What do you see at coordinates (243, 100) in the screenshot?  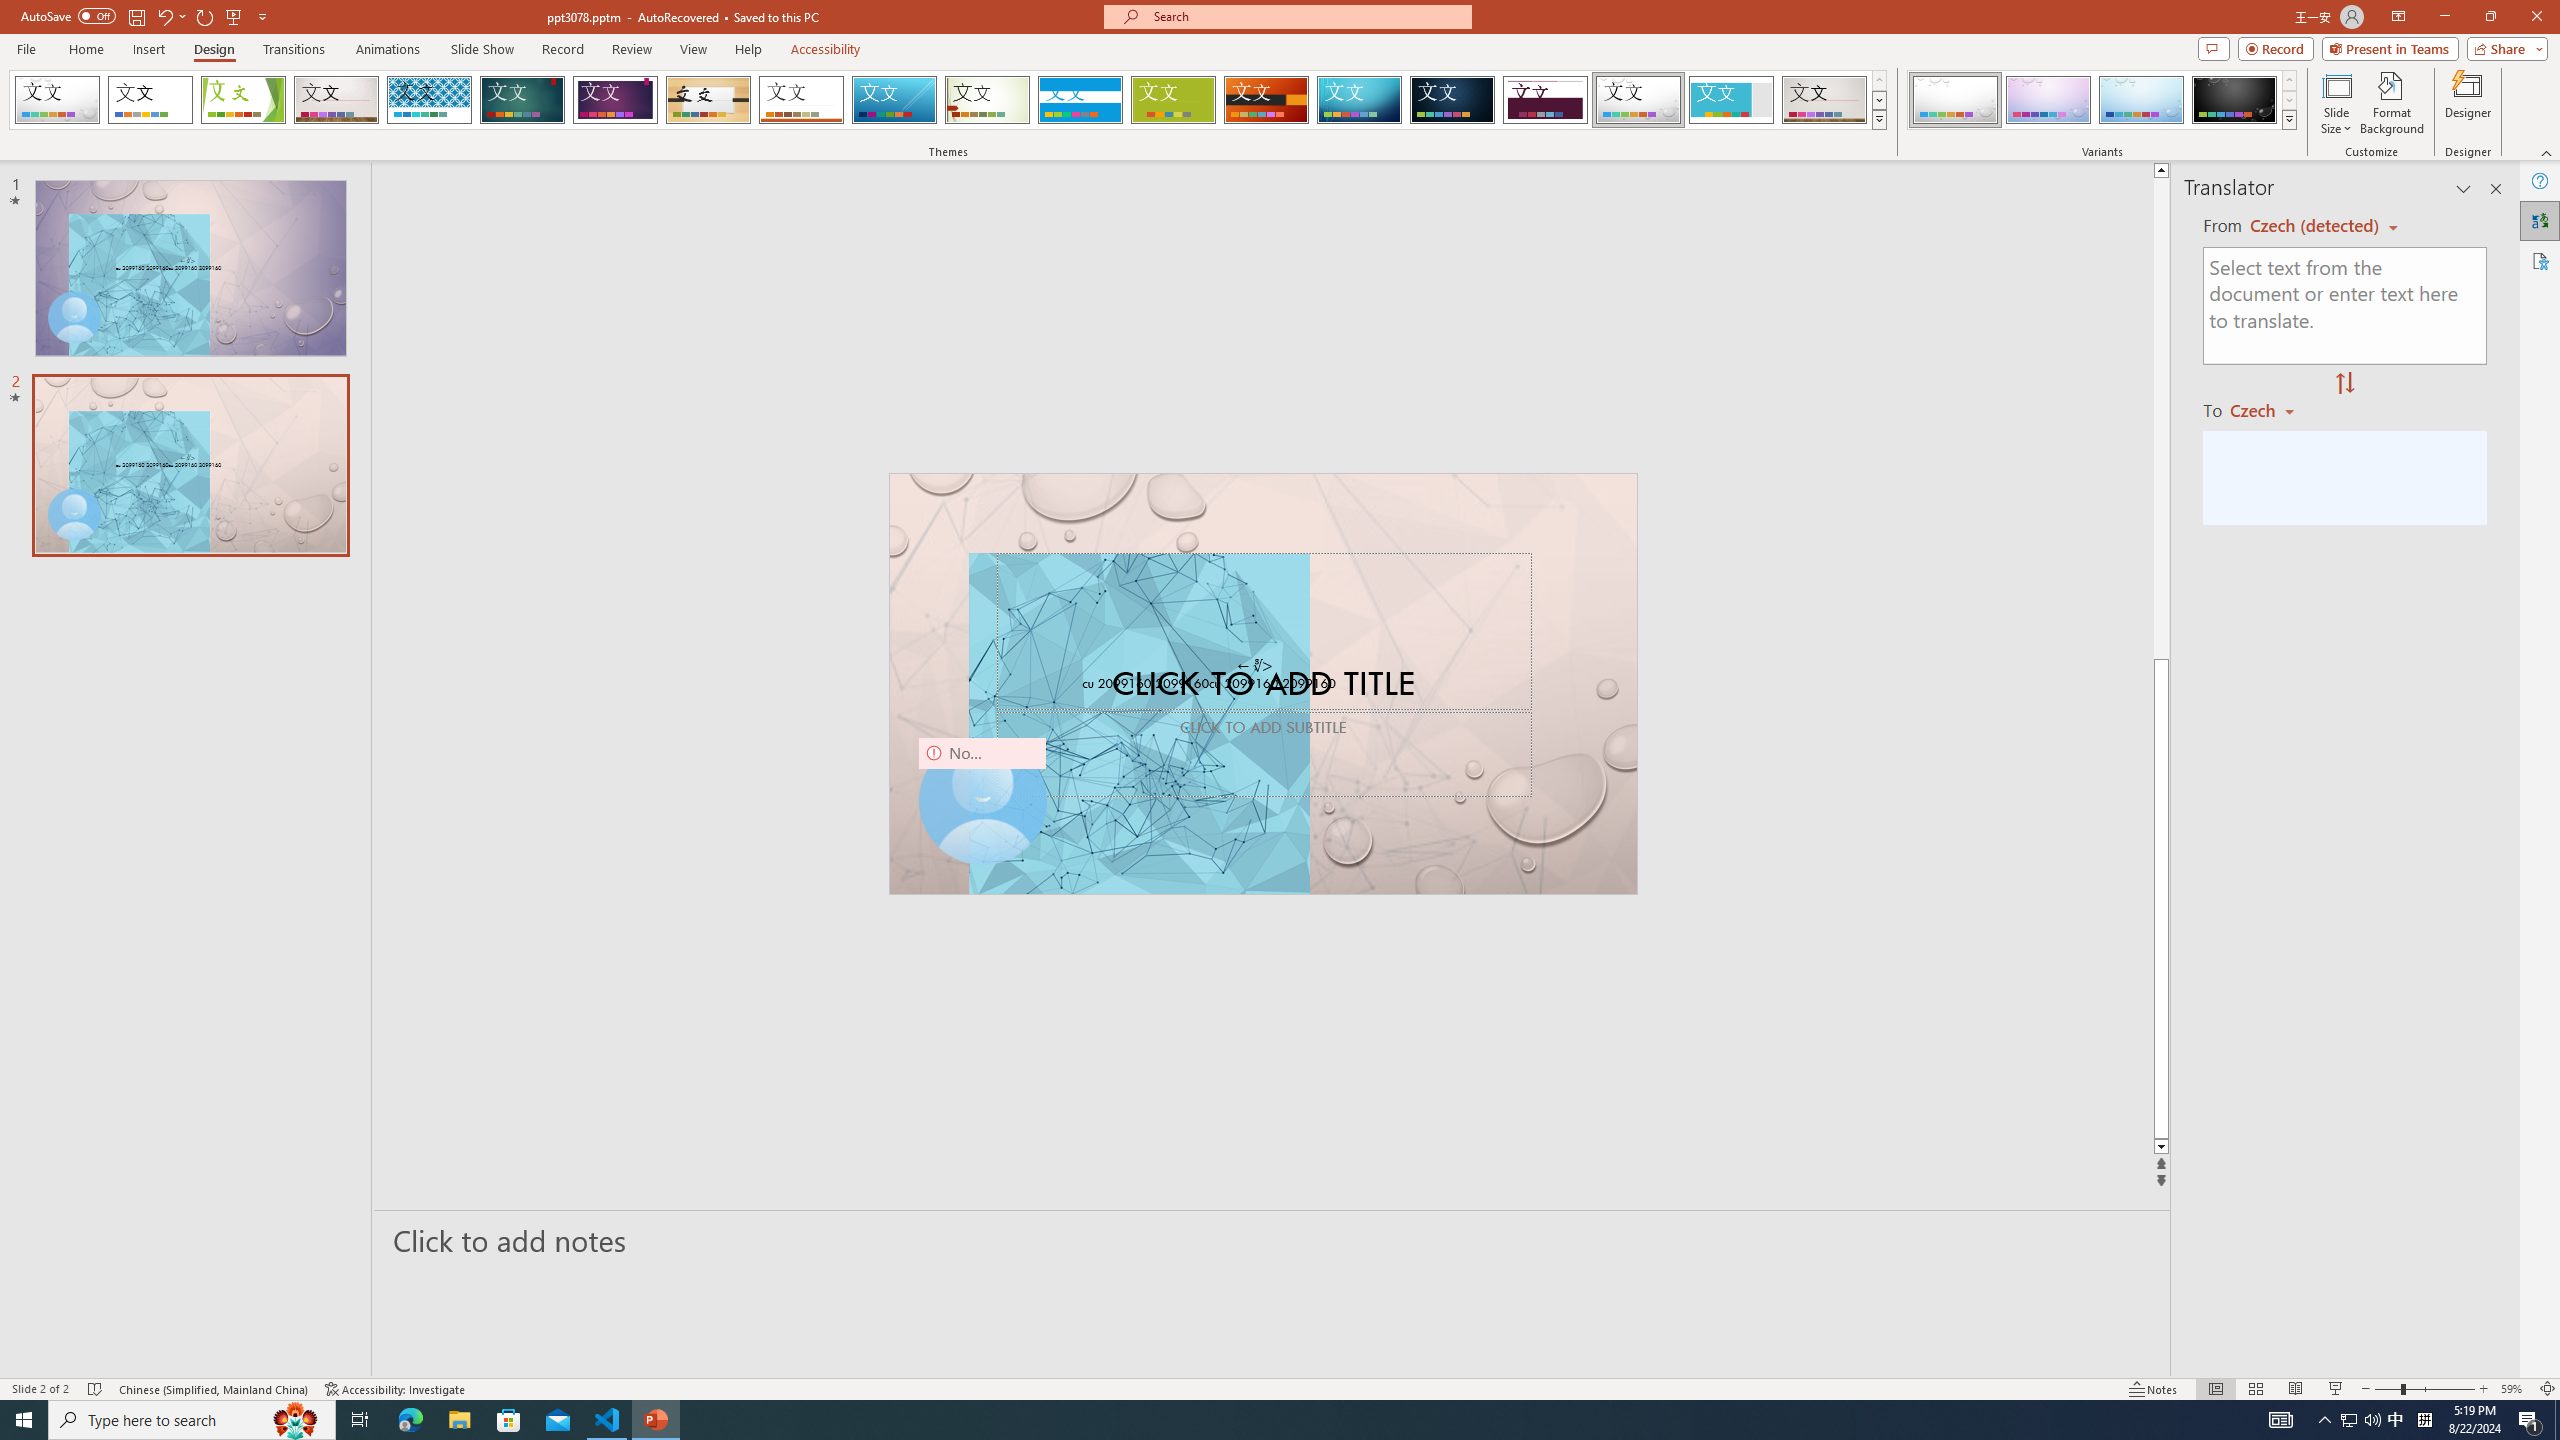 I see `Facet` at bounding box center [243, 100].